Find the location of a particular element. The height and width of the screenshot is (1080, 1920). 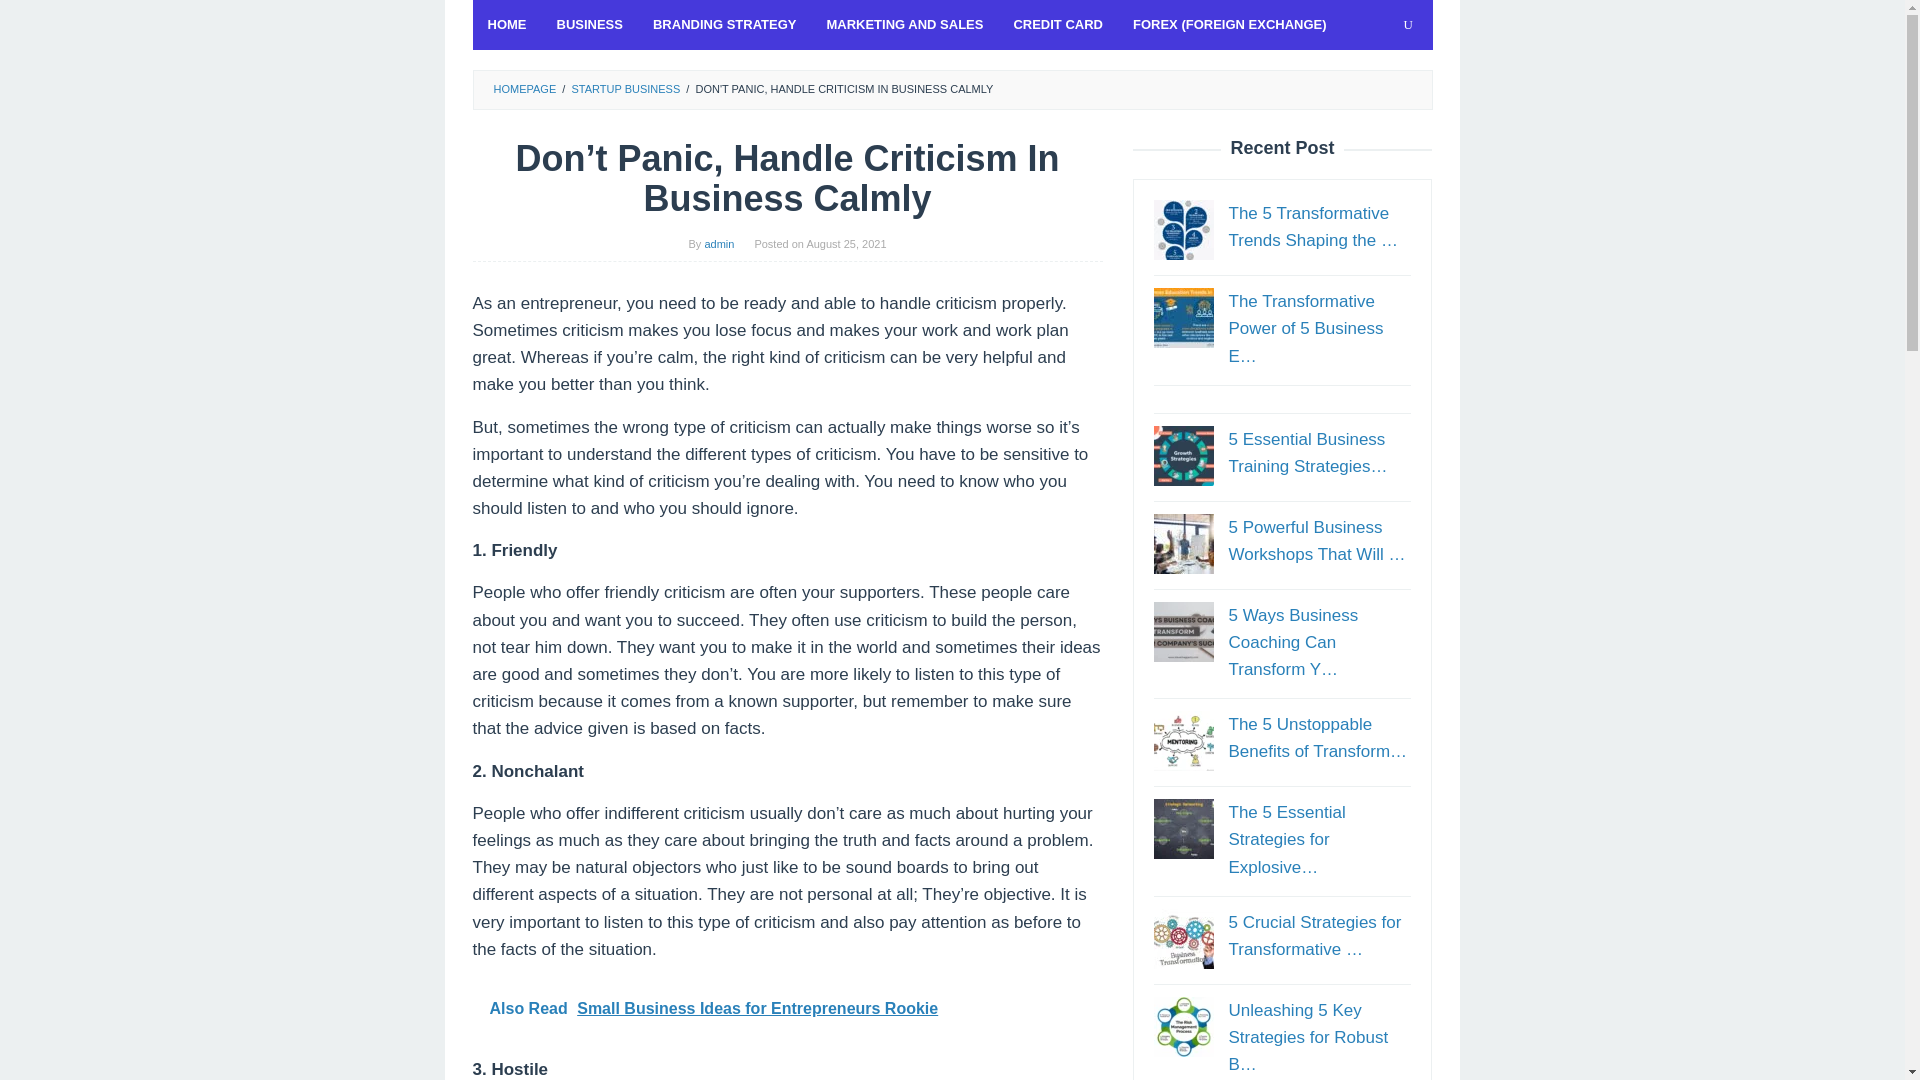

MARKETING AND SALES is located at coordinates (904, 24).